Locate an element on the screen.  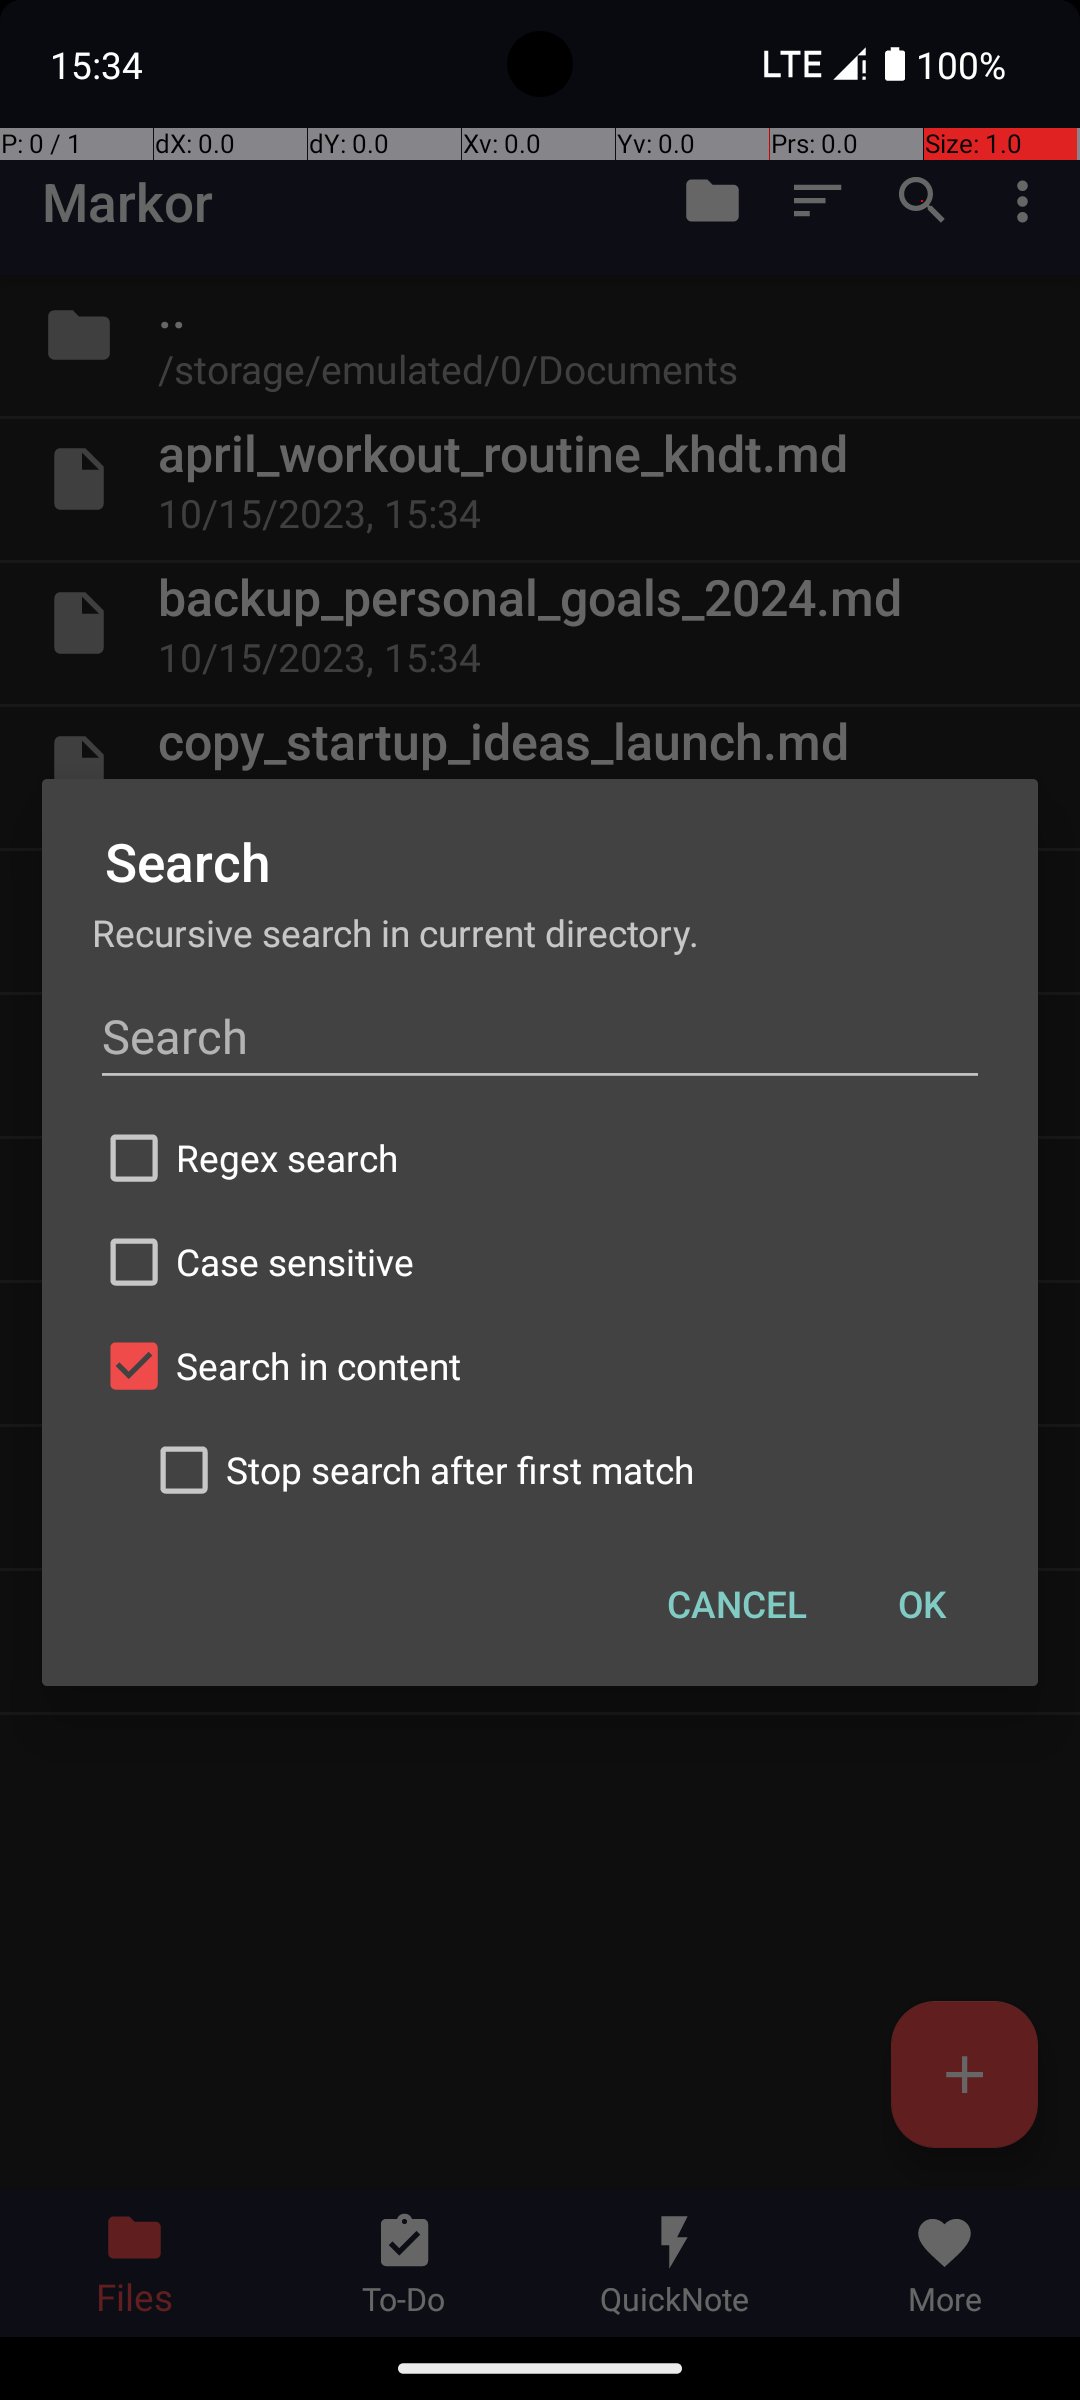
Stop search after first match is located at coordinates (565, 1470).